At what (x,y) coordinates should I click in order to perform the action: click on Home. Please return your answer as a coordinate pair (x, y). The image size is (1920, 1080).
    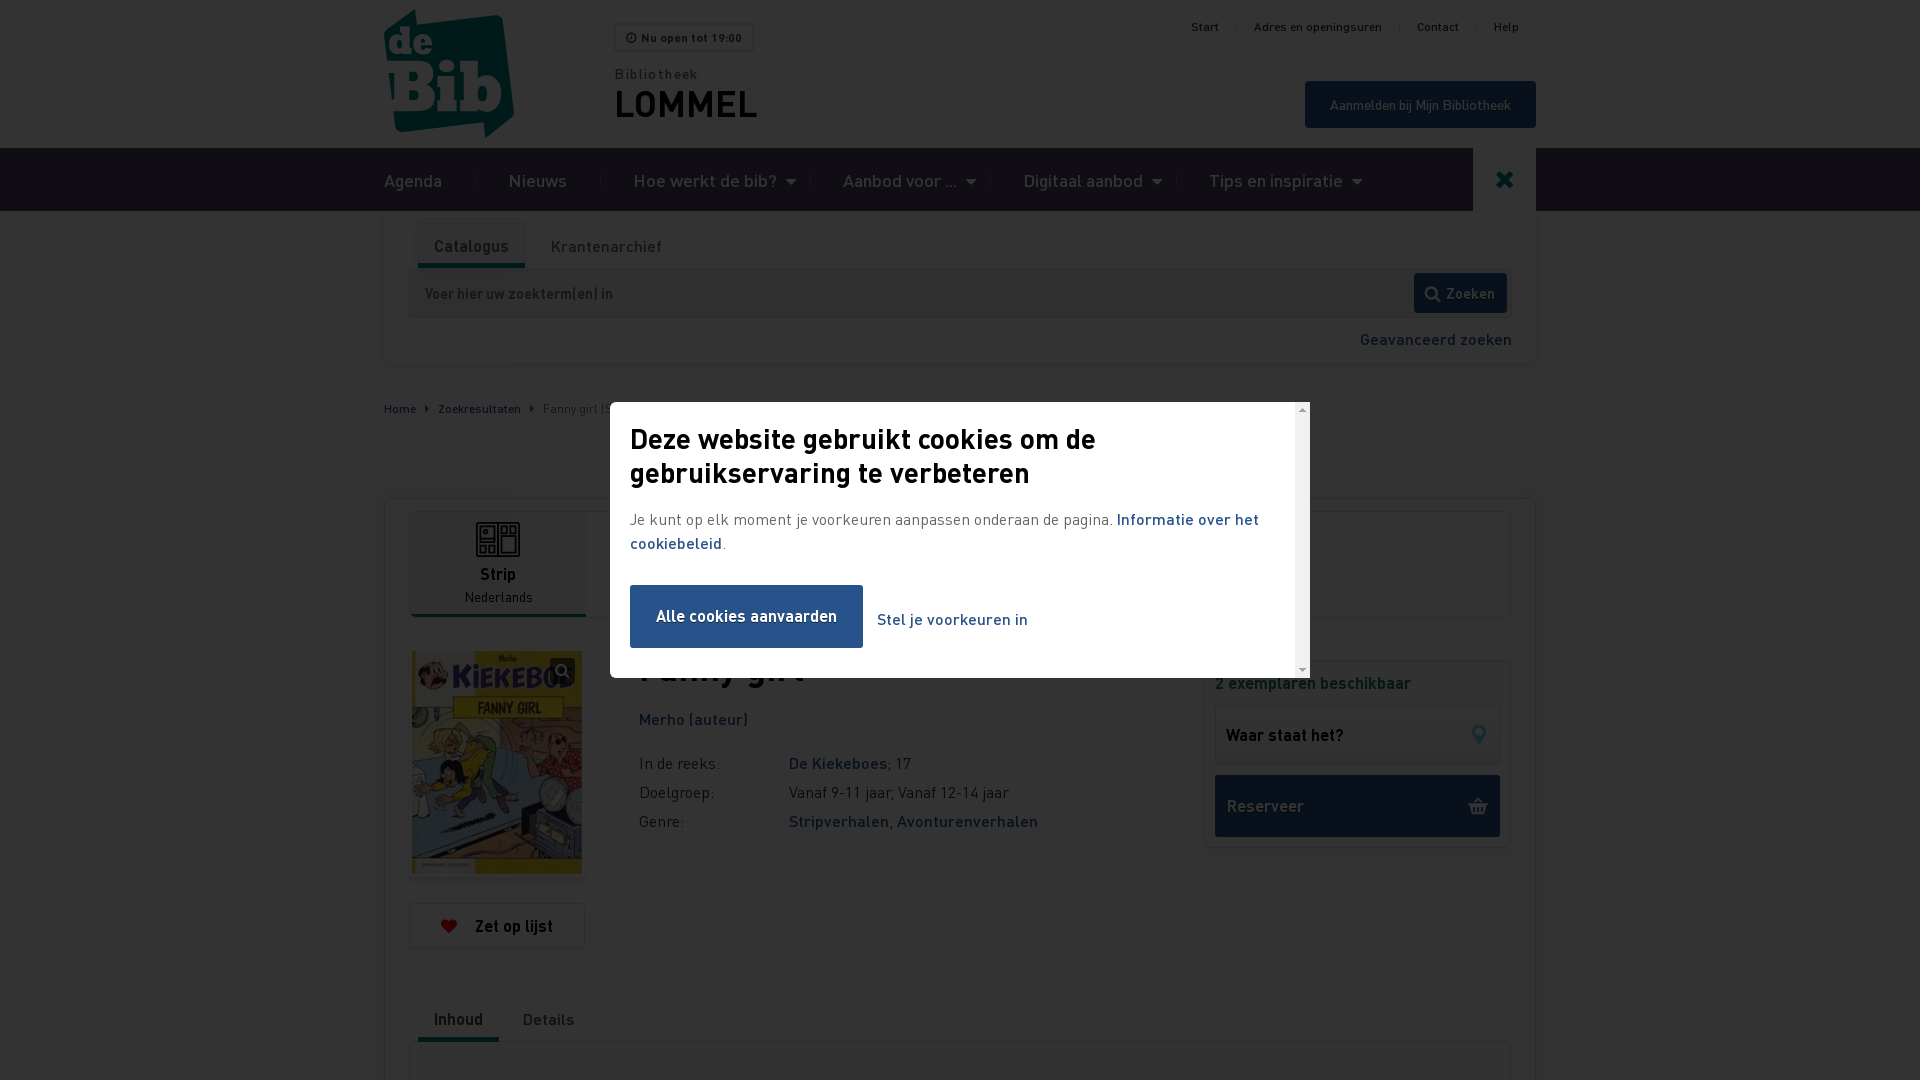
    Looking at the image, I should click on (499, 74).